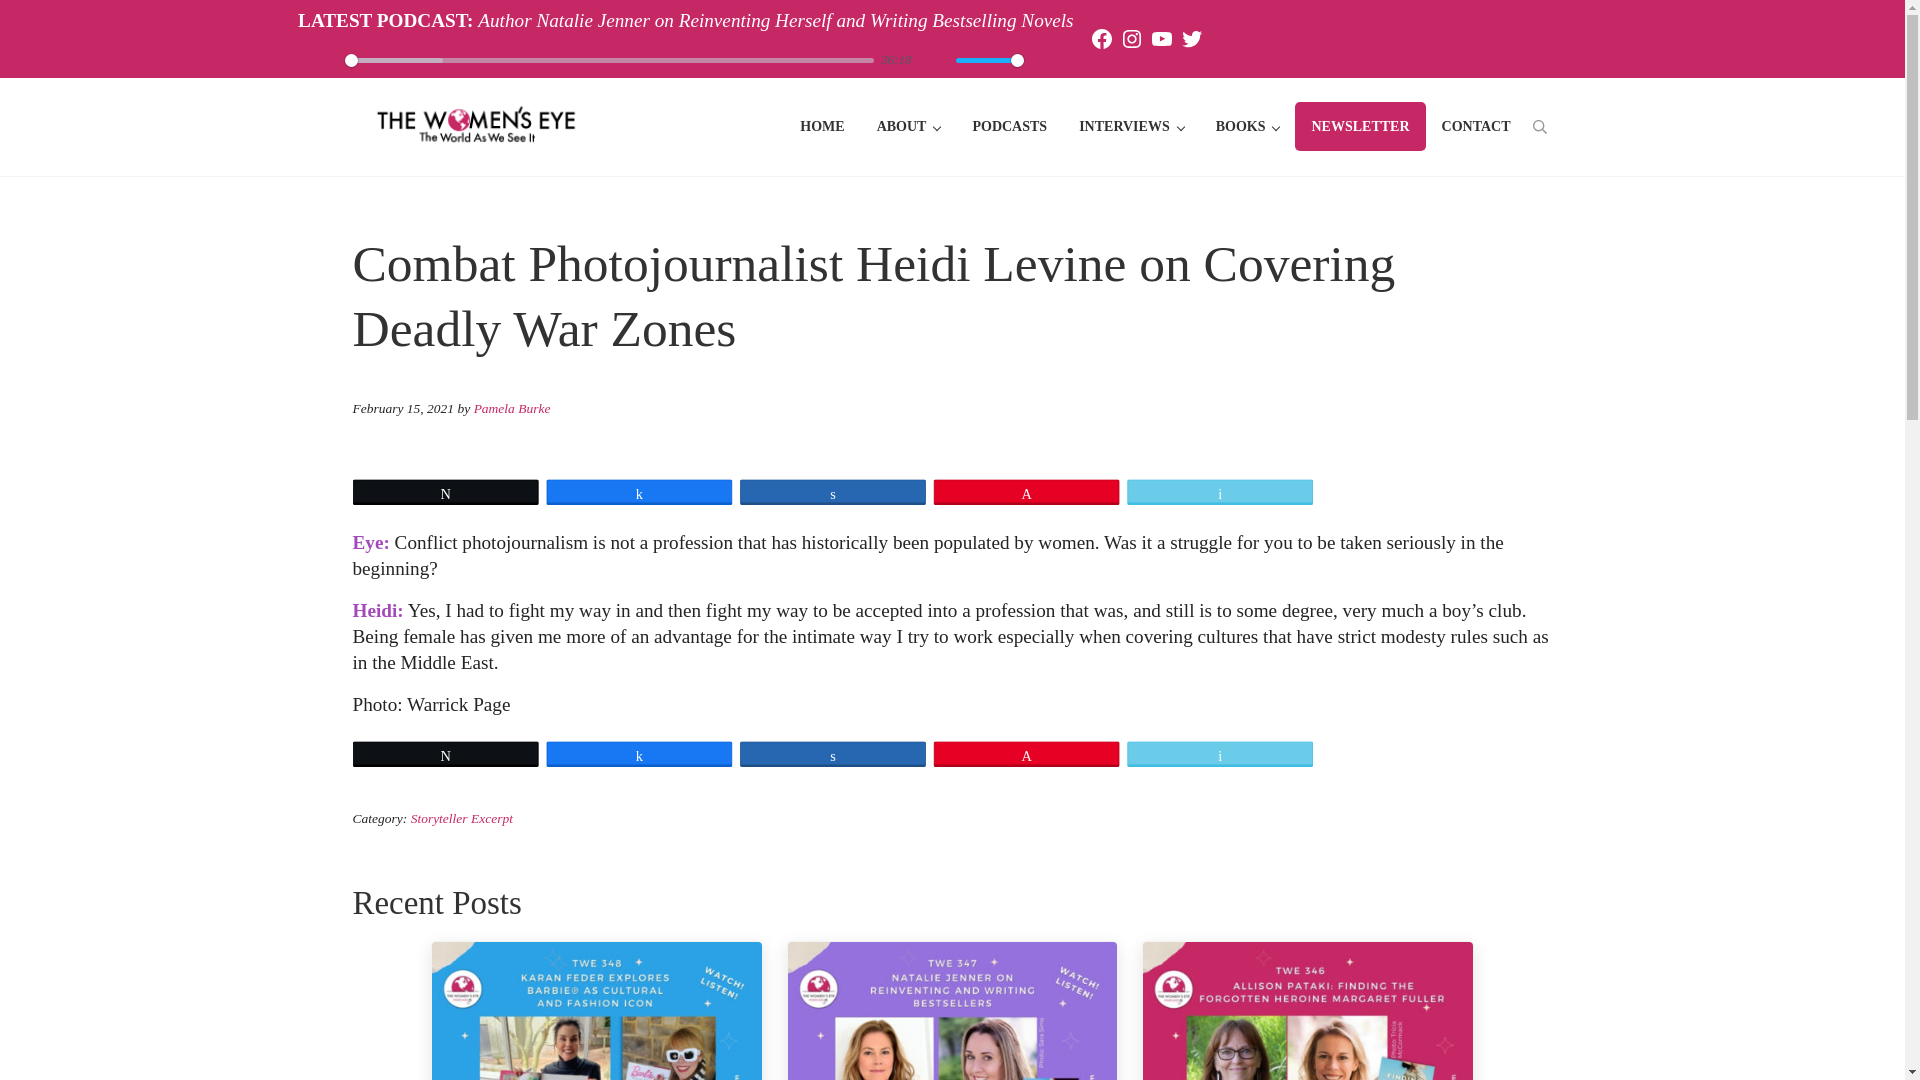 The height and width of the screenshot is (1080, 1920). I want to click on PODCASTS, so click(1010, 126).